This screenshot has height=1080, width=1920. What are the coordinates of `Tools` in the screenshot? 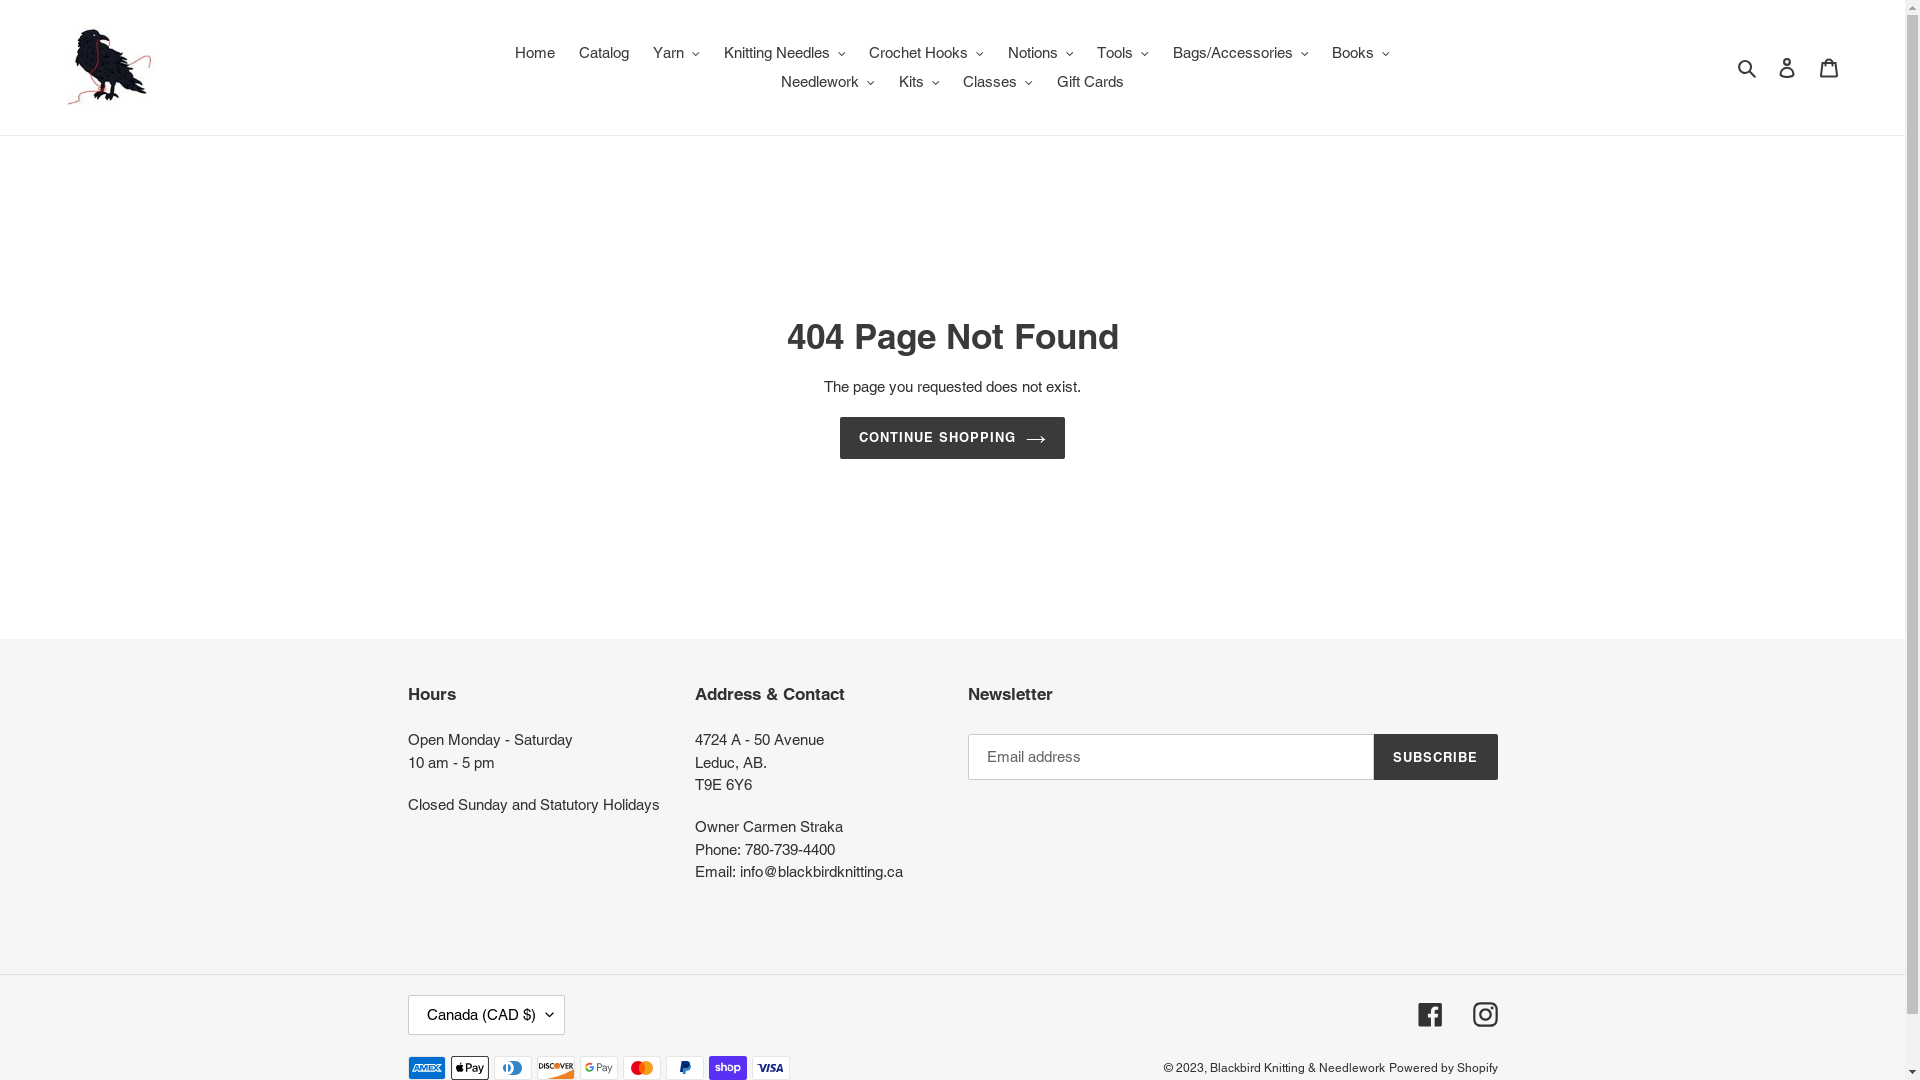 It's located at (1123, 53).